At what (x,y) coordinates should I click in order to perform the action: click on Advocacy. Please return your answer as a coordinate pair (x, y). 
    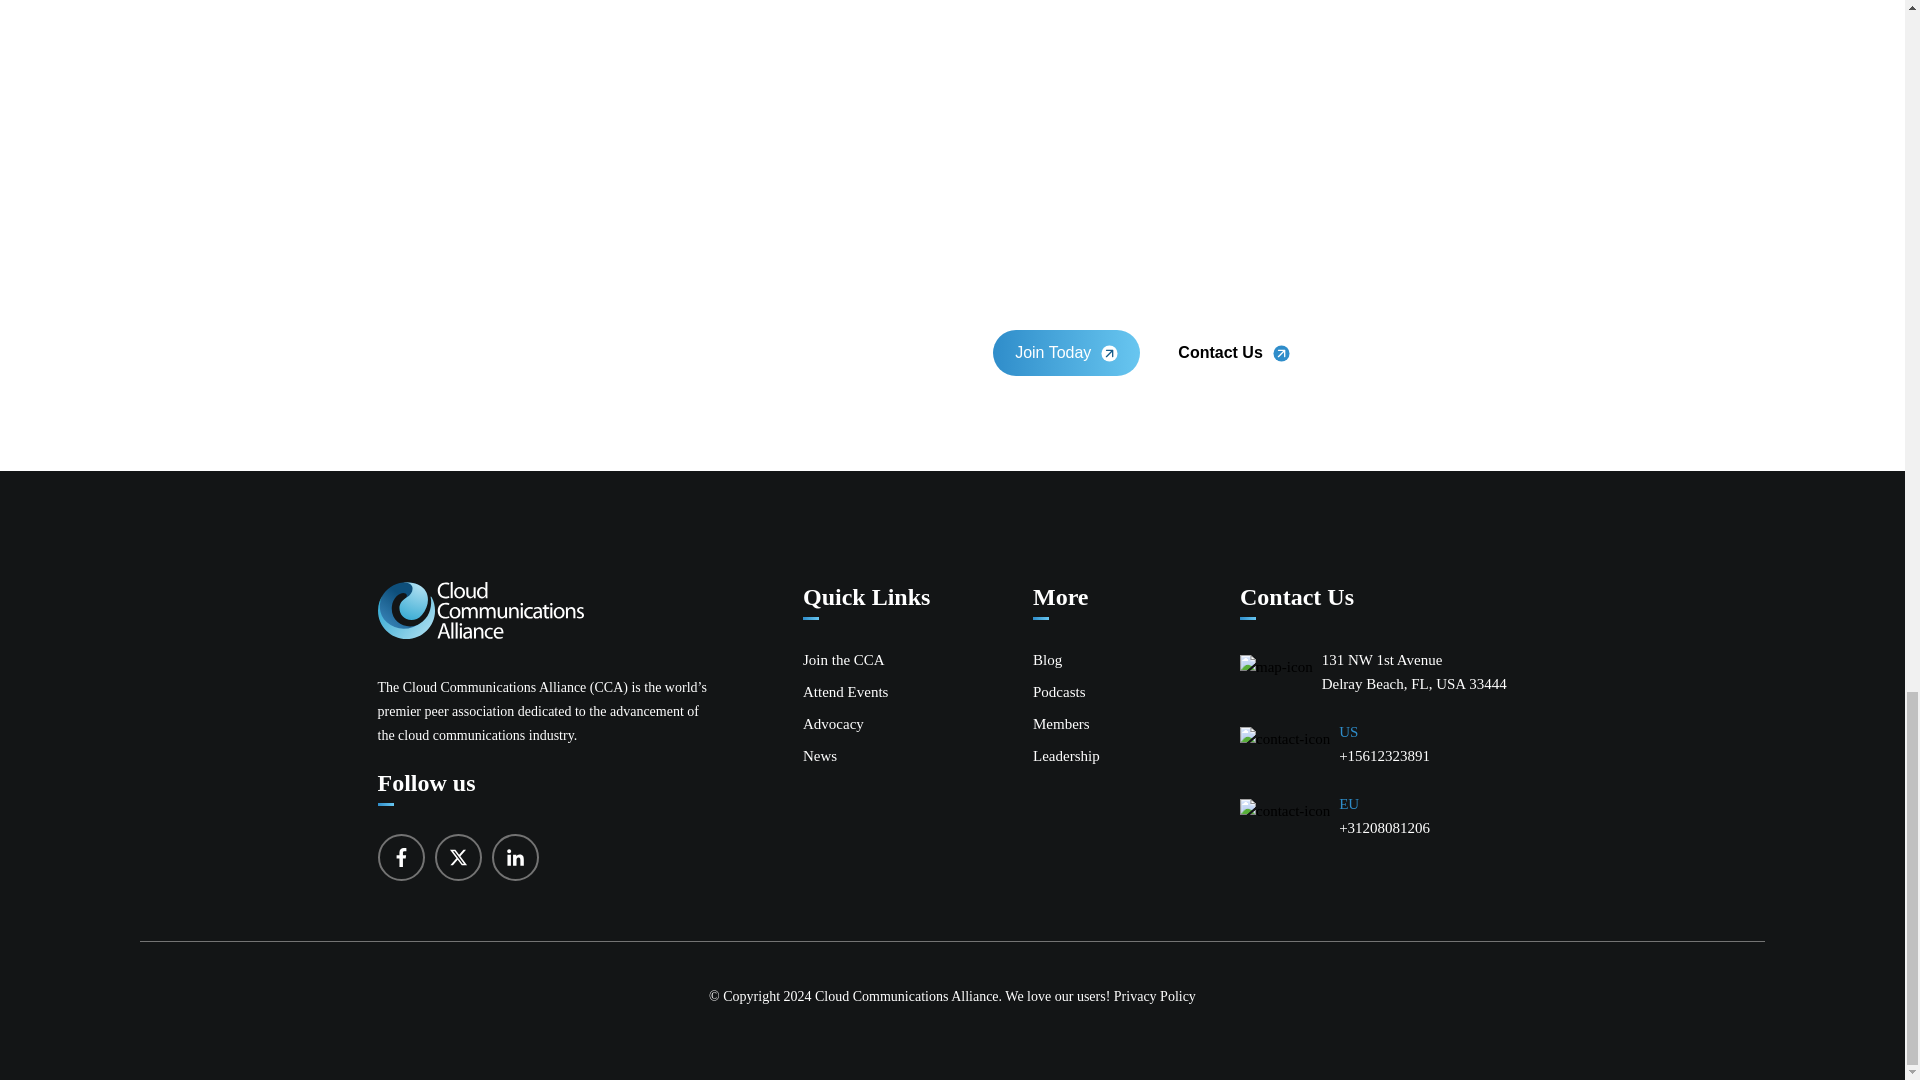
    Looking at the image, I should click on (833, 724).